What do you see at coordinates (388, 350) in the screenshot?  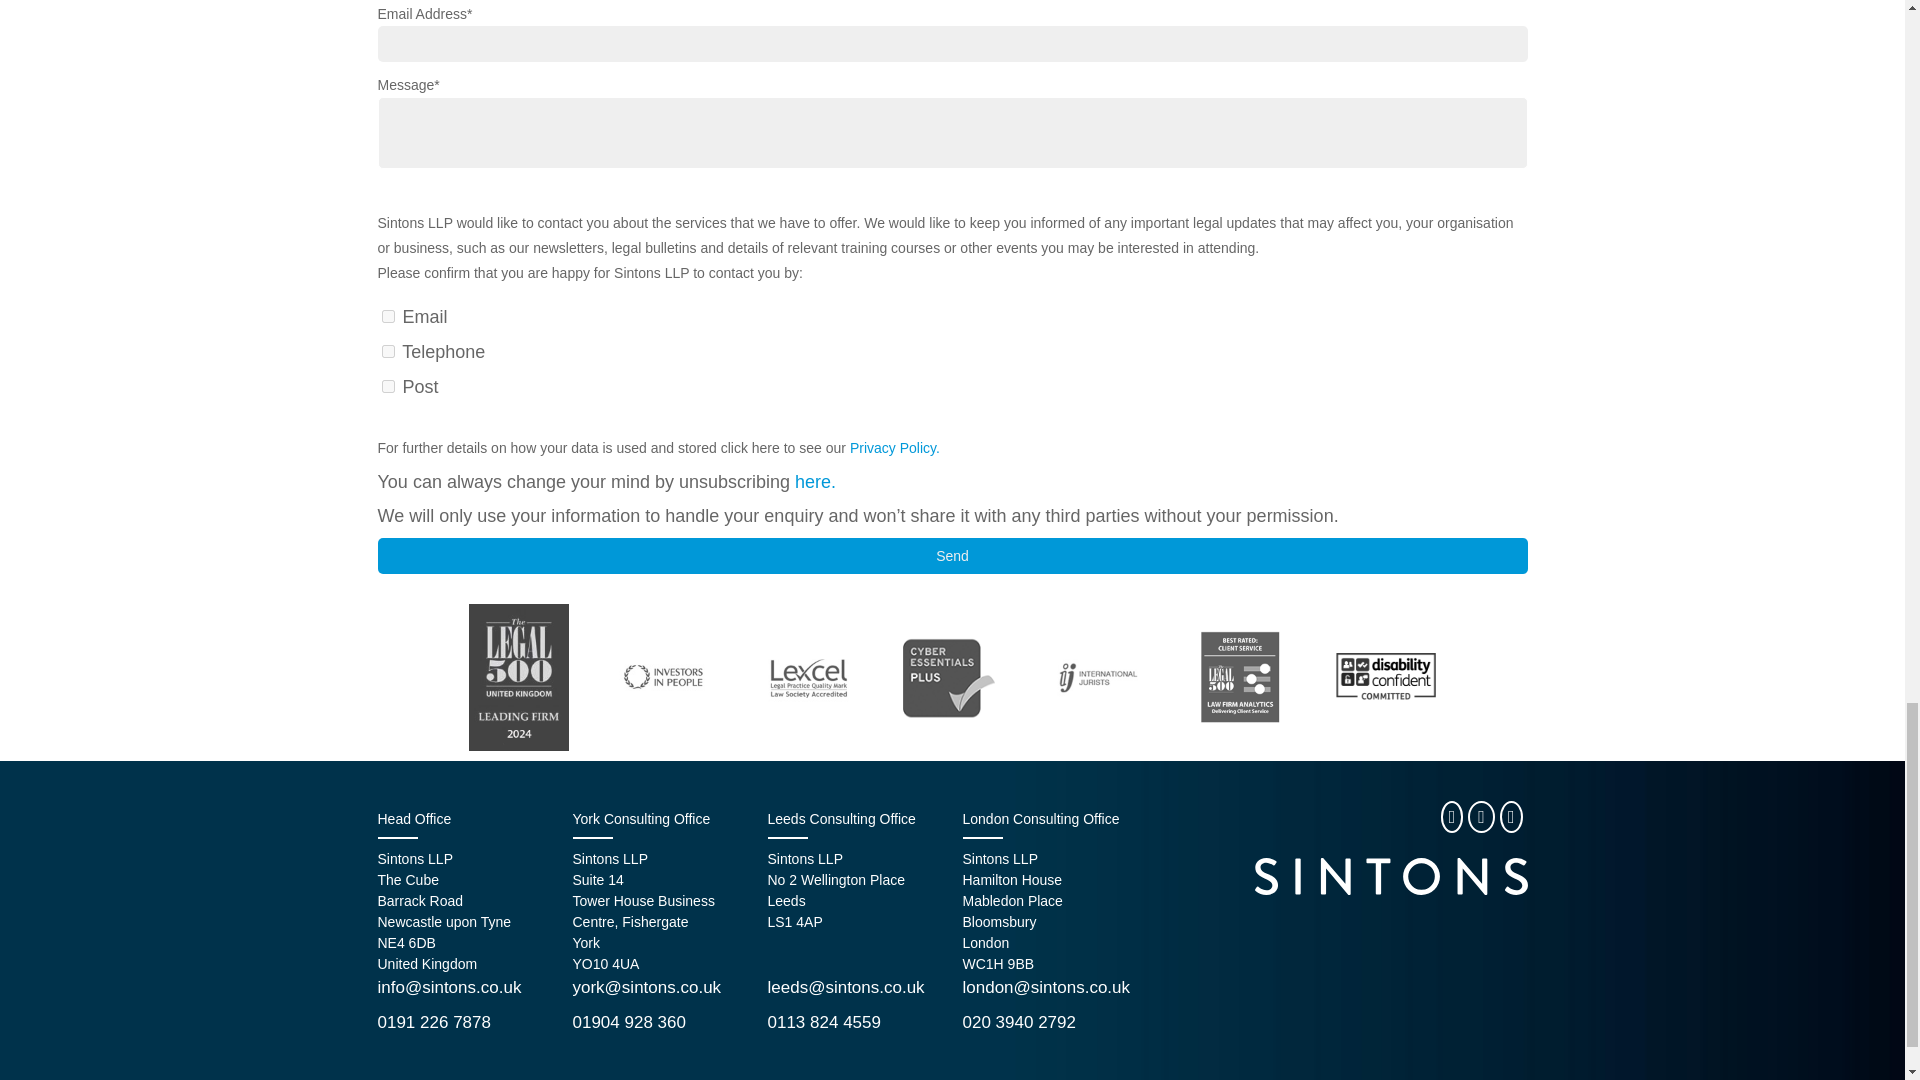 I see `Telephone` at bounding box center [388, 350].